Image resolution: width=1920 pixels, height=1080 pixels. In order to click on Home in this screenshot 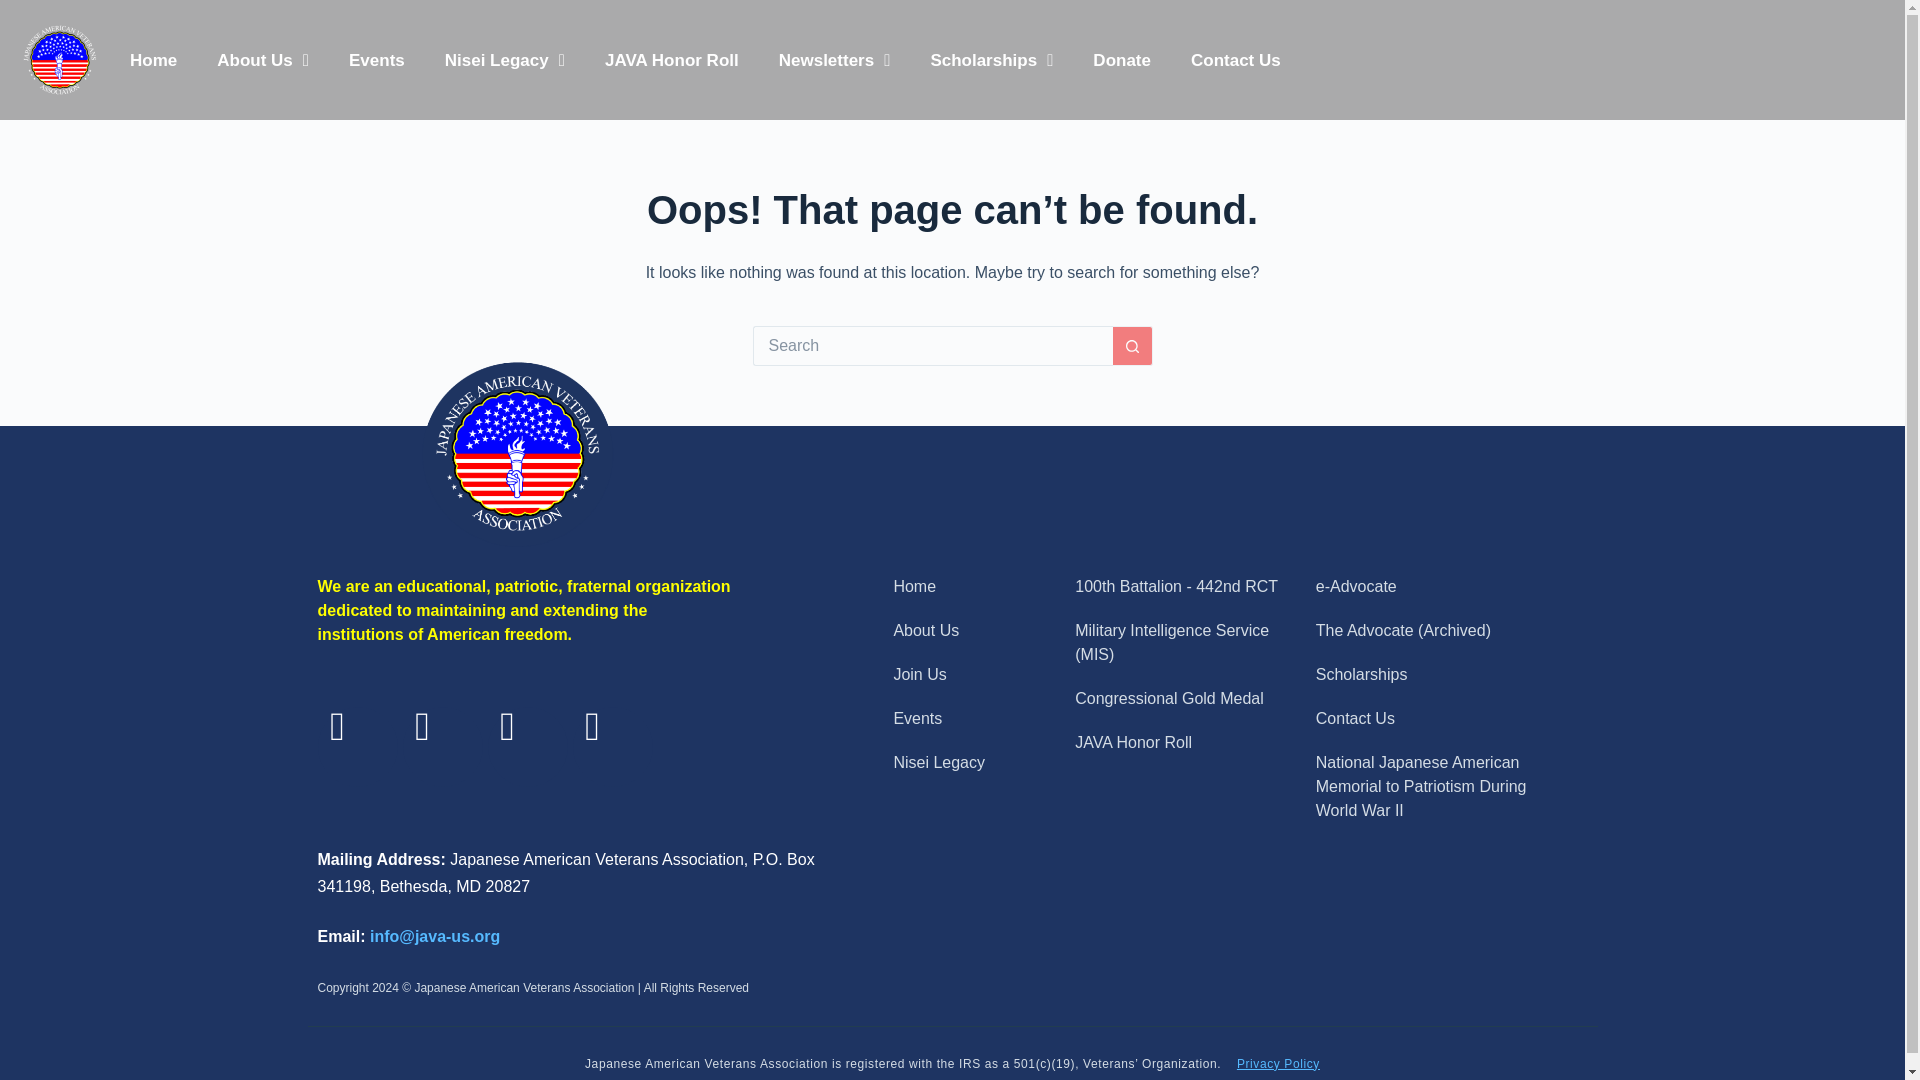, I will do `click(153, 59)`.